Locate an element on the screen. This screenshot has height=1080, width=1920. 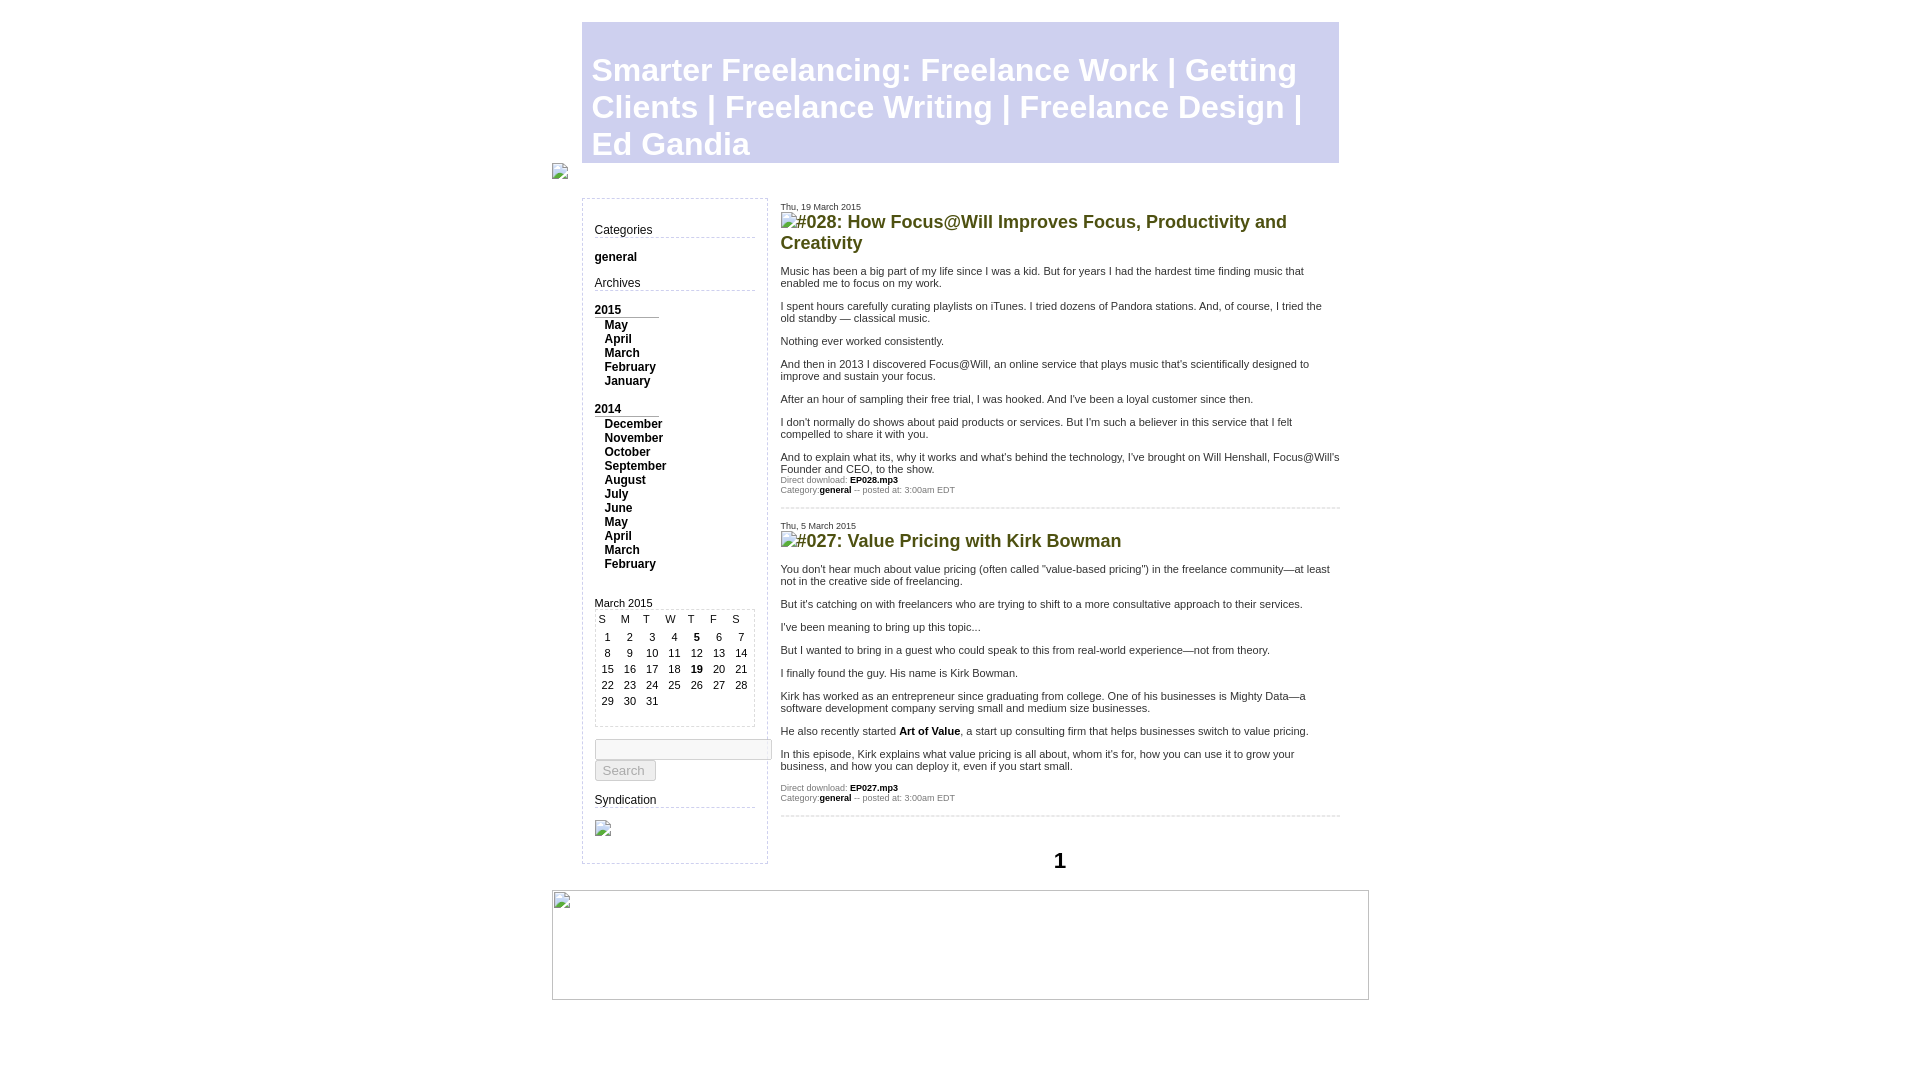
Search  is located at coordinates (624, 770).